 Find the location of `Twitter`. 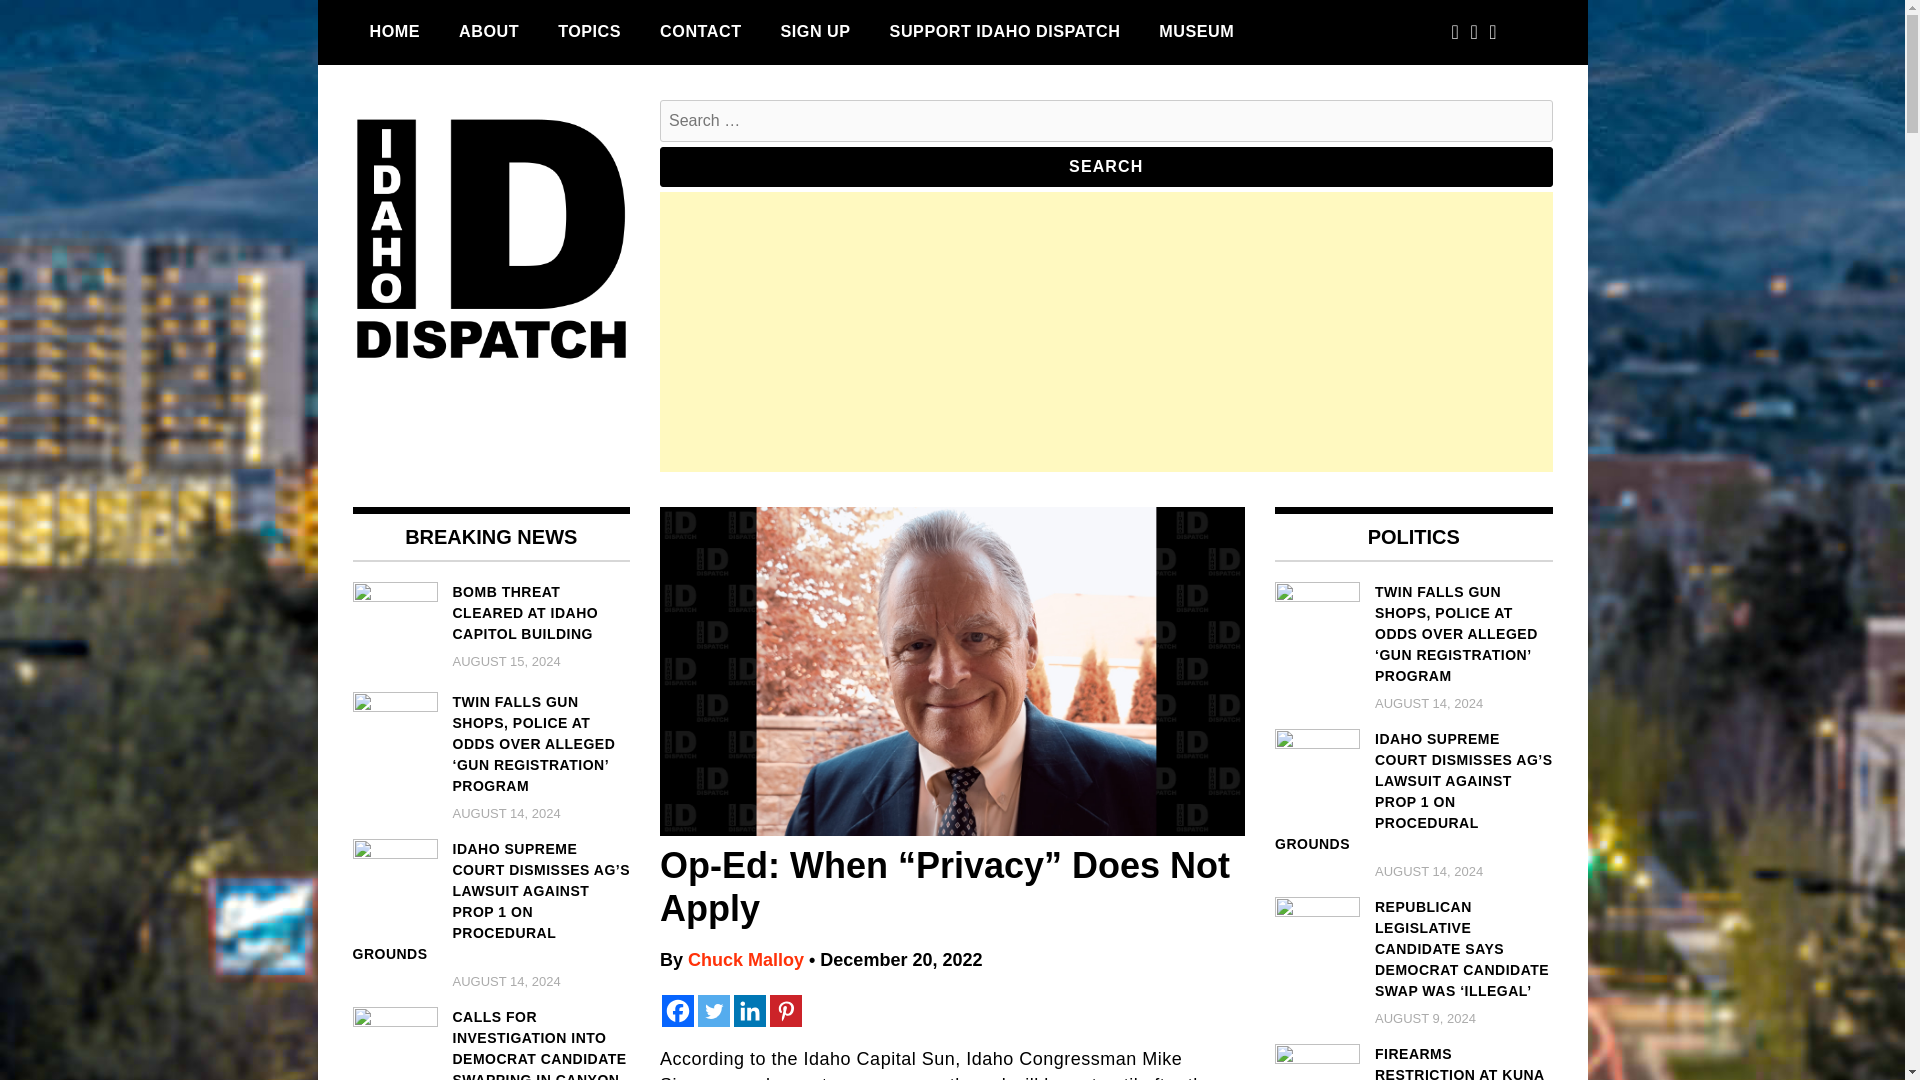

Twitter is located at coordinates (714, 1010).